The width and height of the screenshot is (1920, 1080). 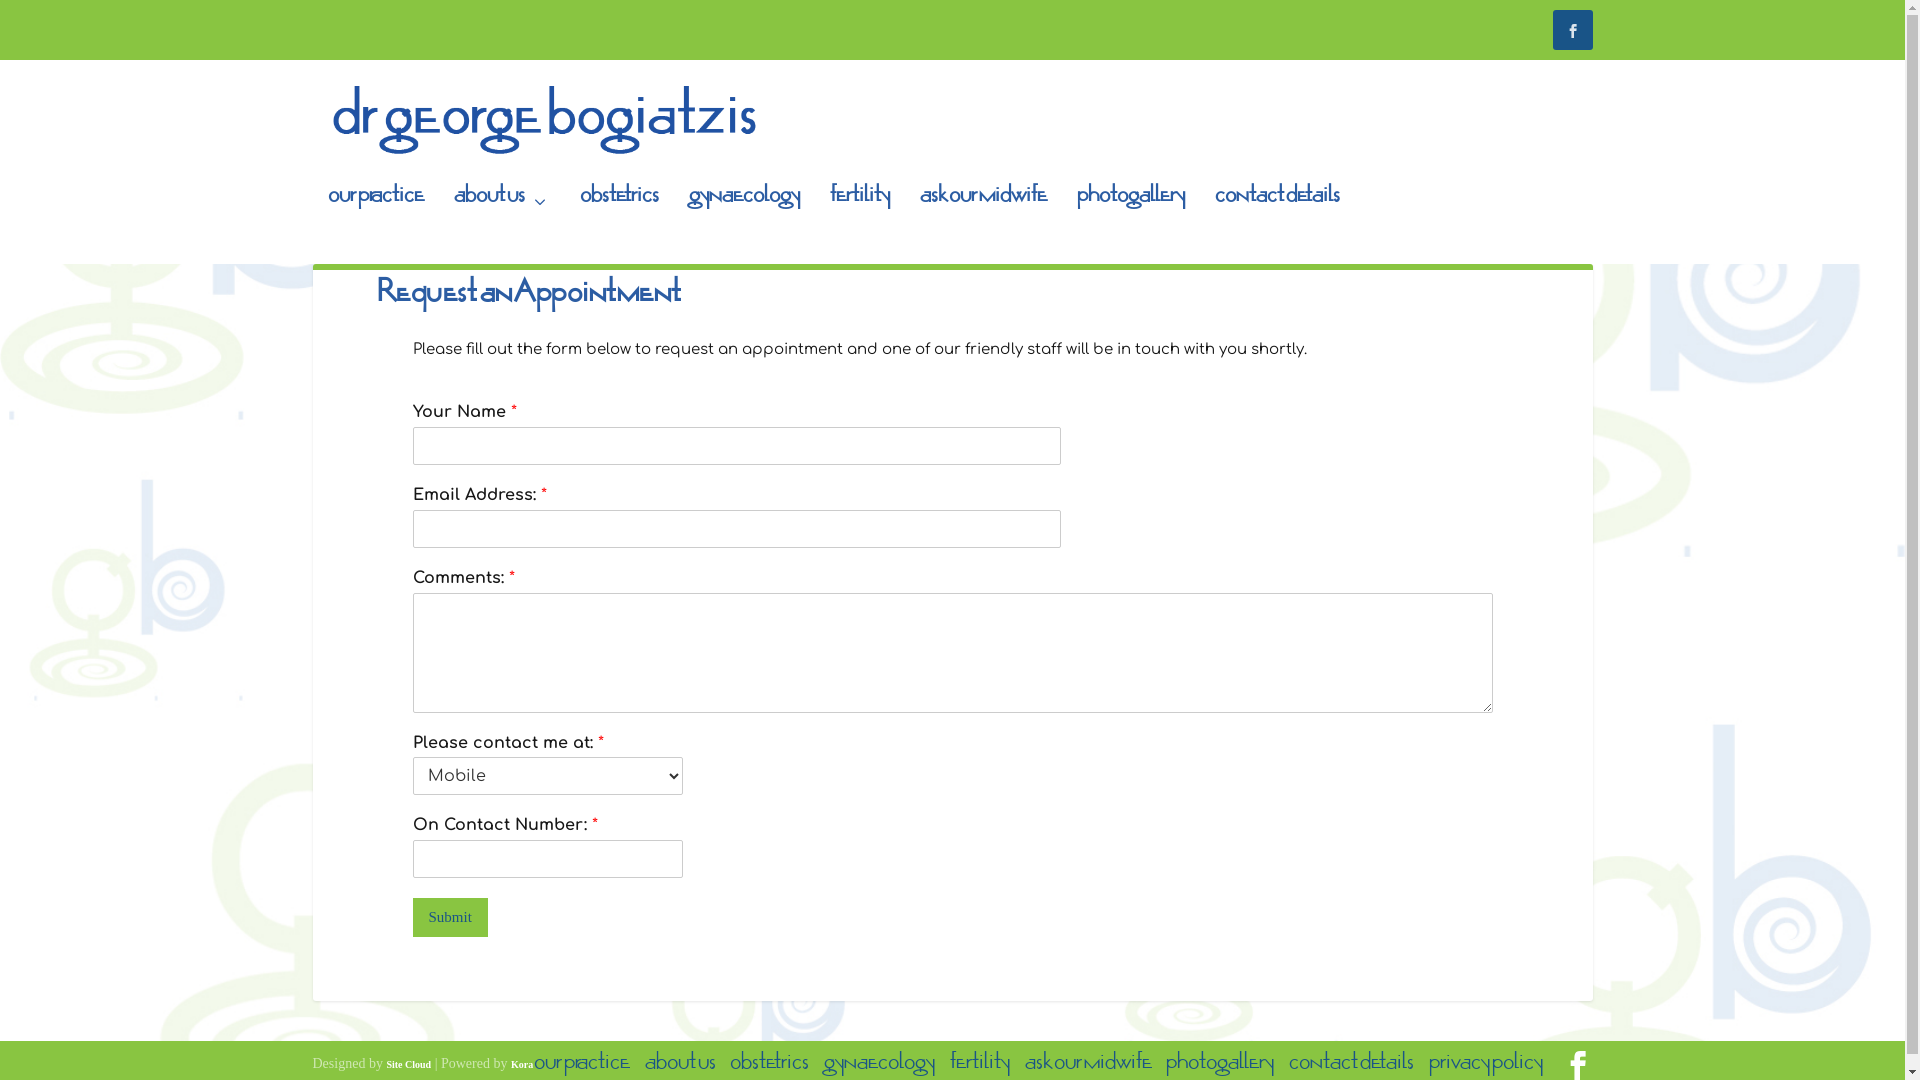 What do you see at coordinates (1088, 1069) in the screenshot?
I see `ask our midwife` at bounding box center [1088, 1069].